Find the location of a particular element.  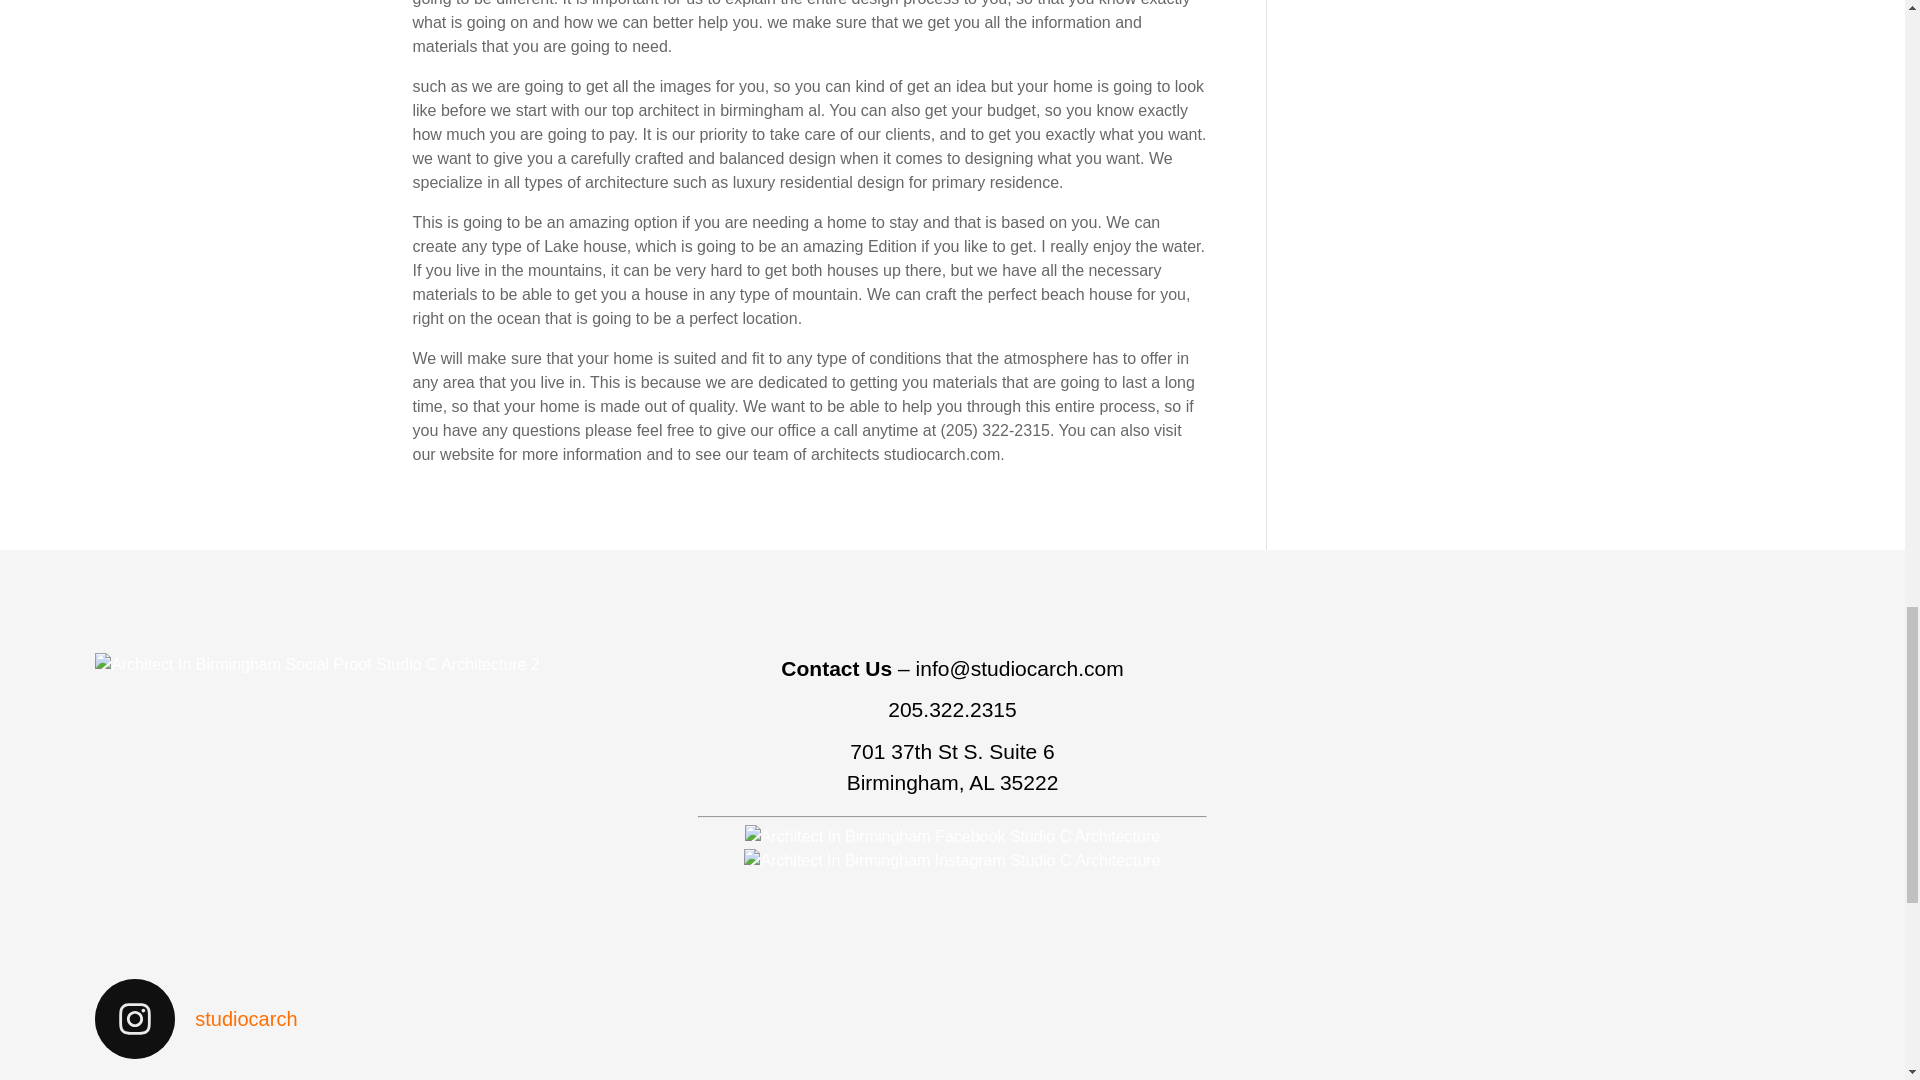

205.322.2315 is located at coordinates (951, 709).